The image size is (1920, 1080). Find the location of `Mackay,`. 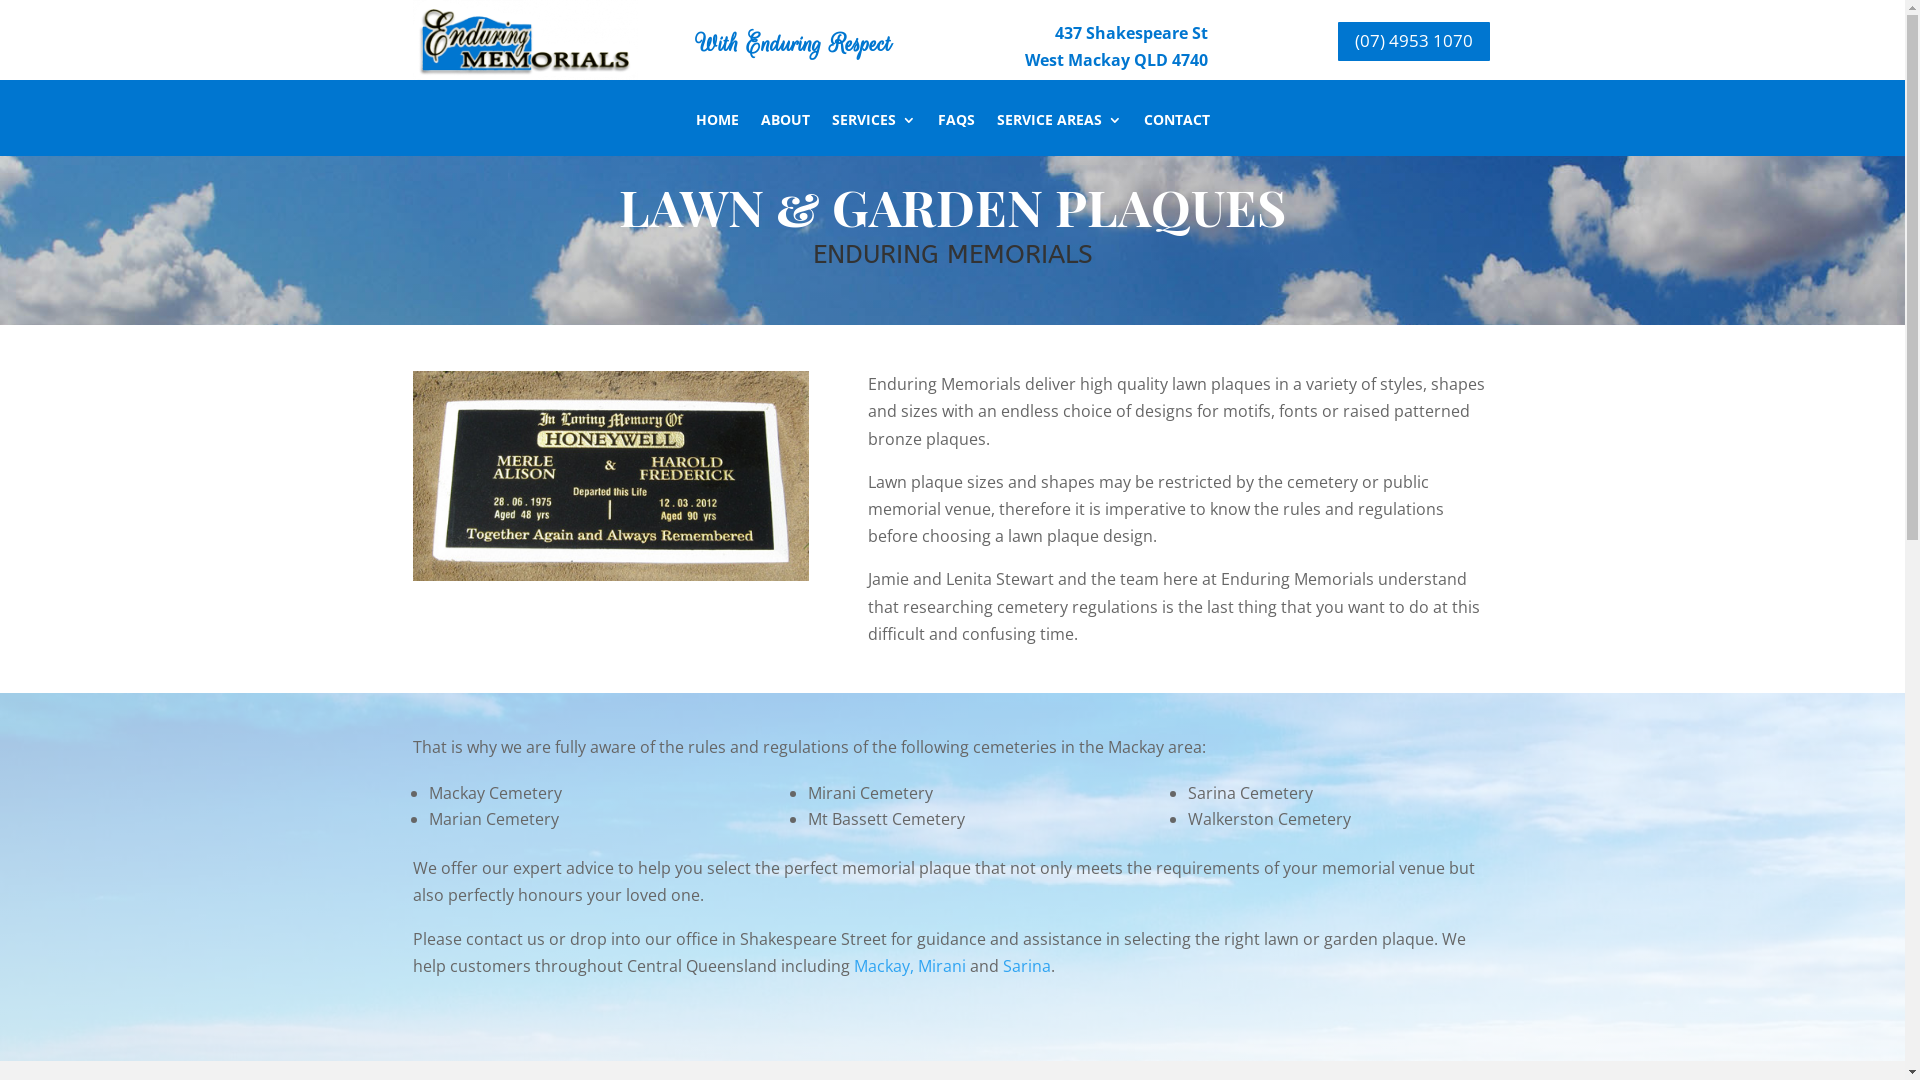

Mackay, is located at coordinates (884, 966).